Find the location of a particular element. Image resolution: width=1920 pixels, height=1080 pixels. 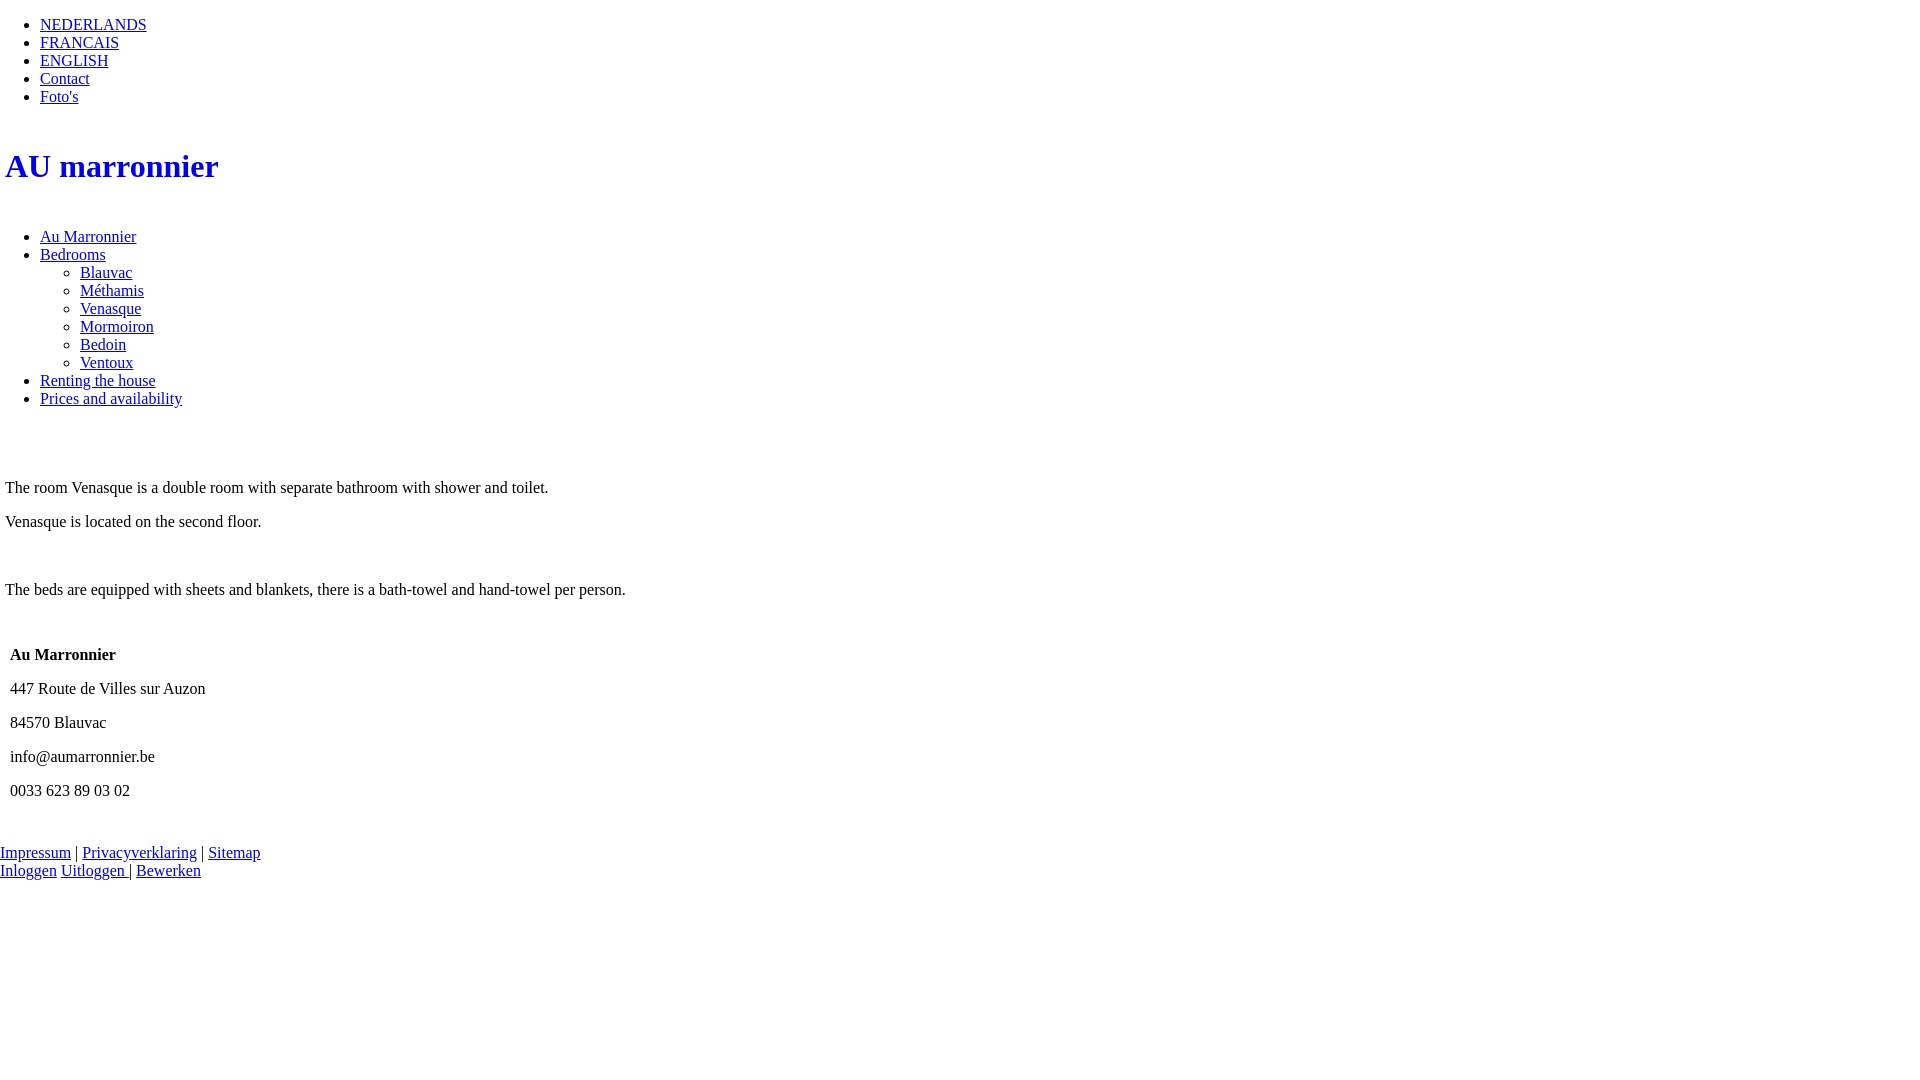

Prices and availability is located at coordinates (111, 398).